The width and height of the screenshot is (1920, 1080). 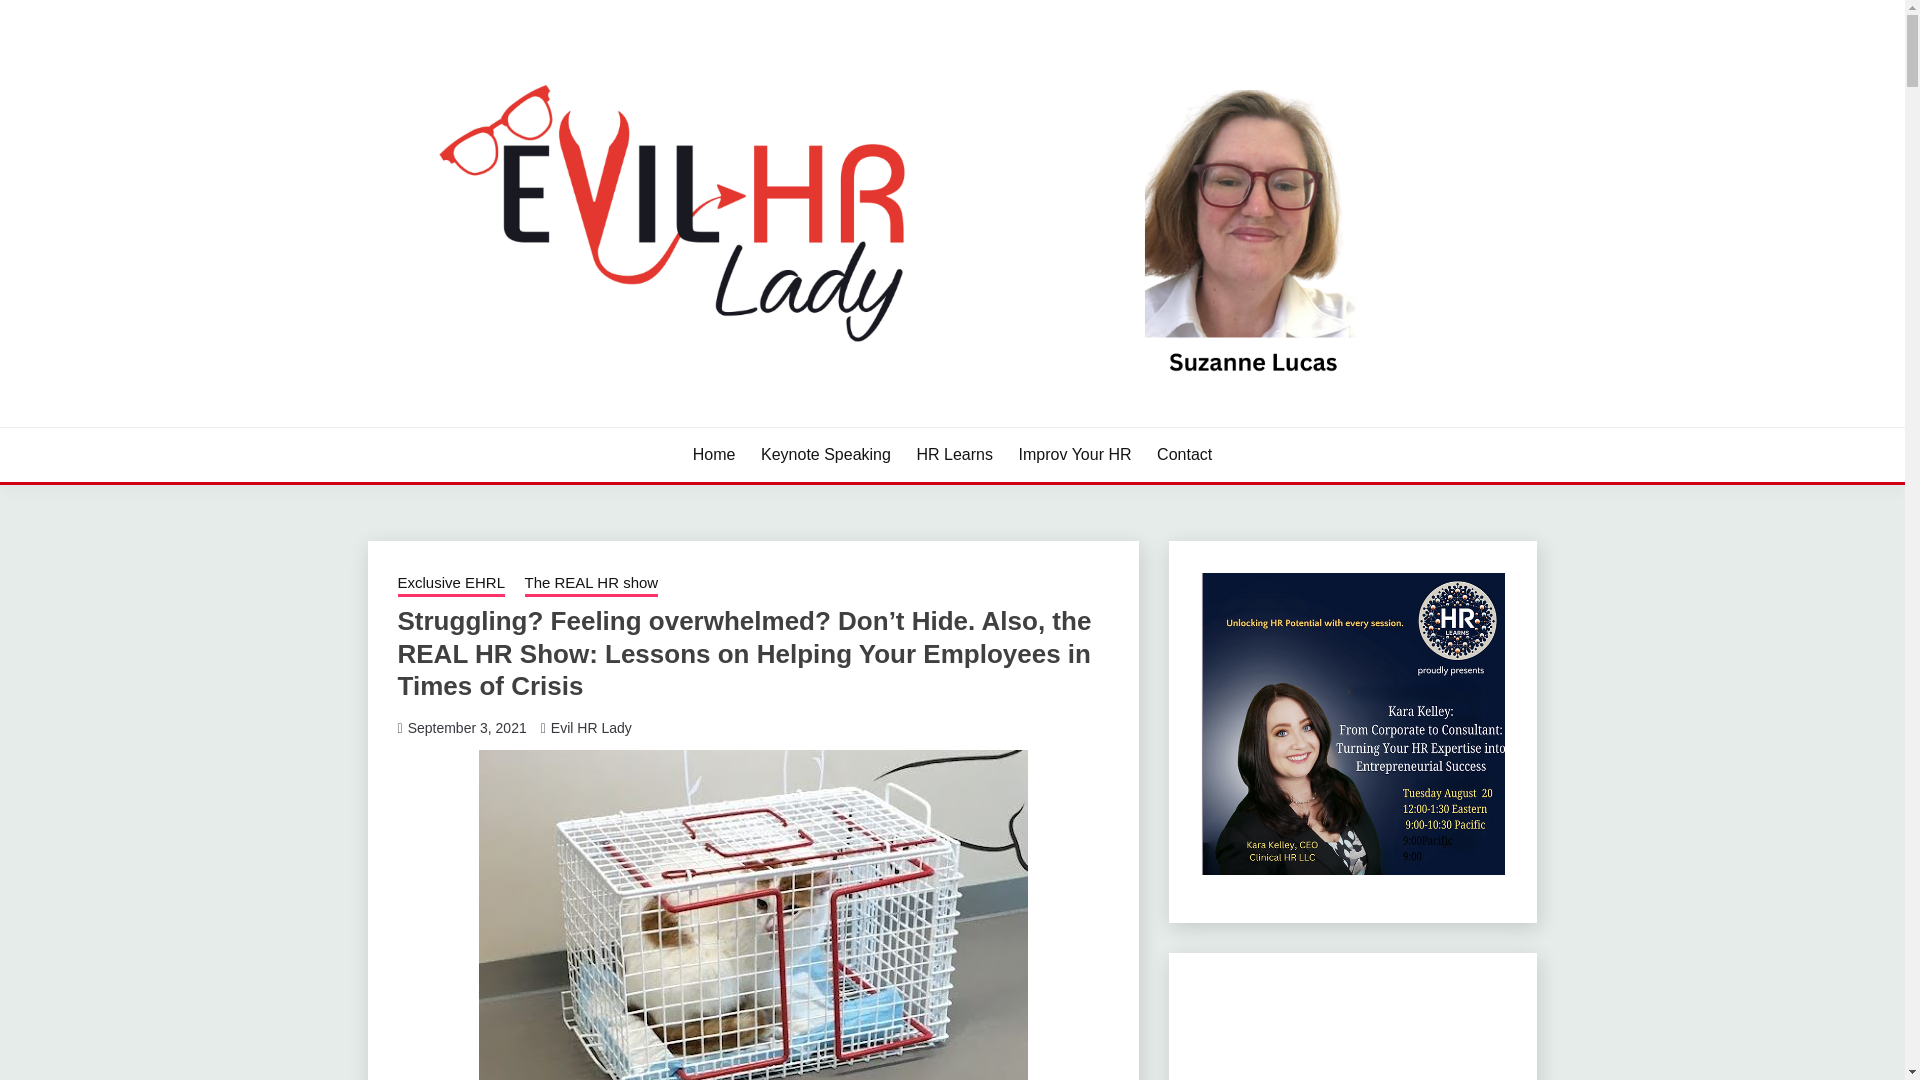 What do you see at coordinates (452, 585) in the screenshot?
I see `Exclusive EHRL` at bounding box center [452, 585].